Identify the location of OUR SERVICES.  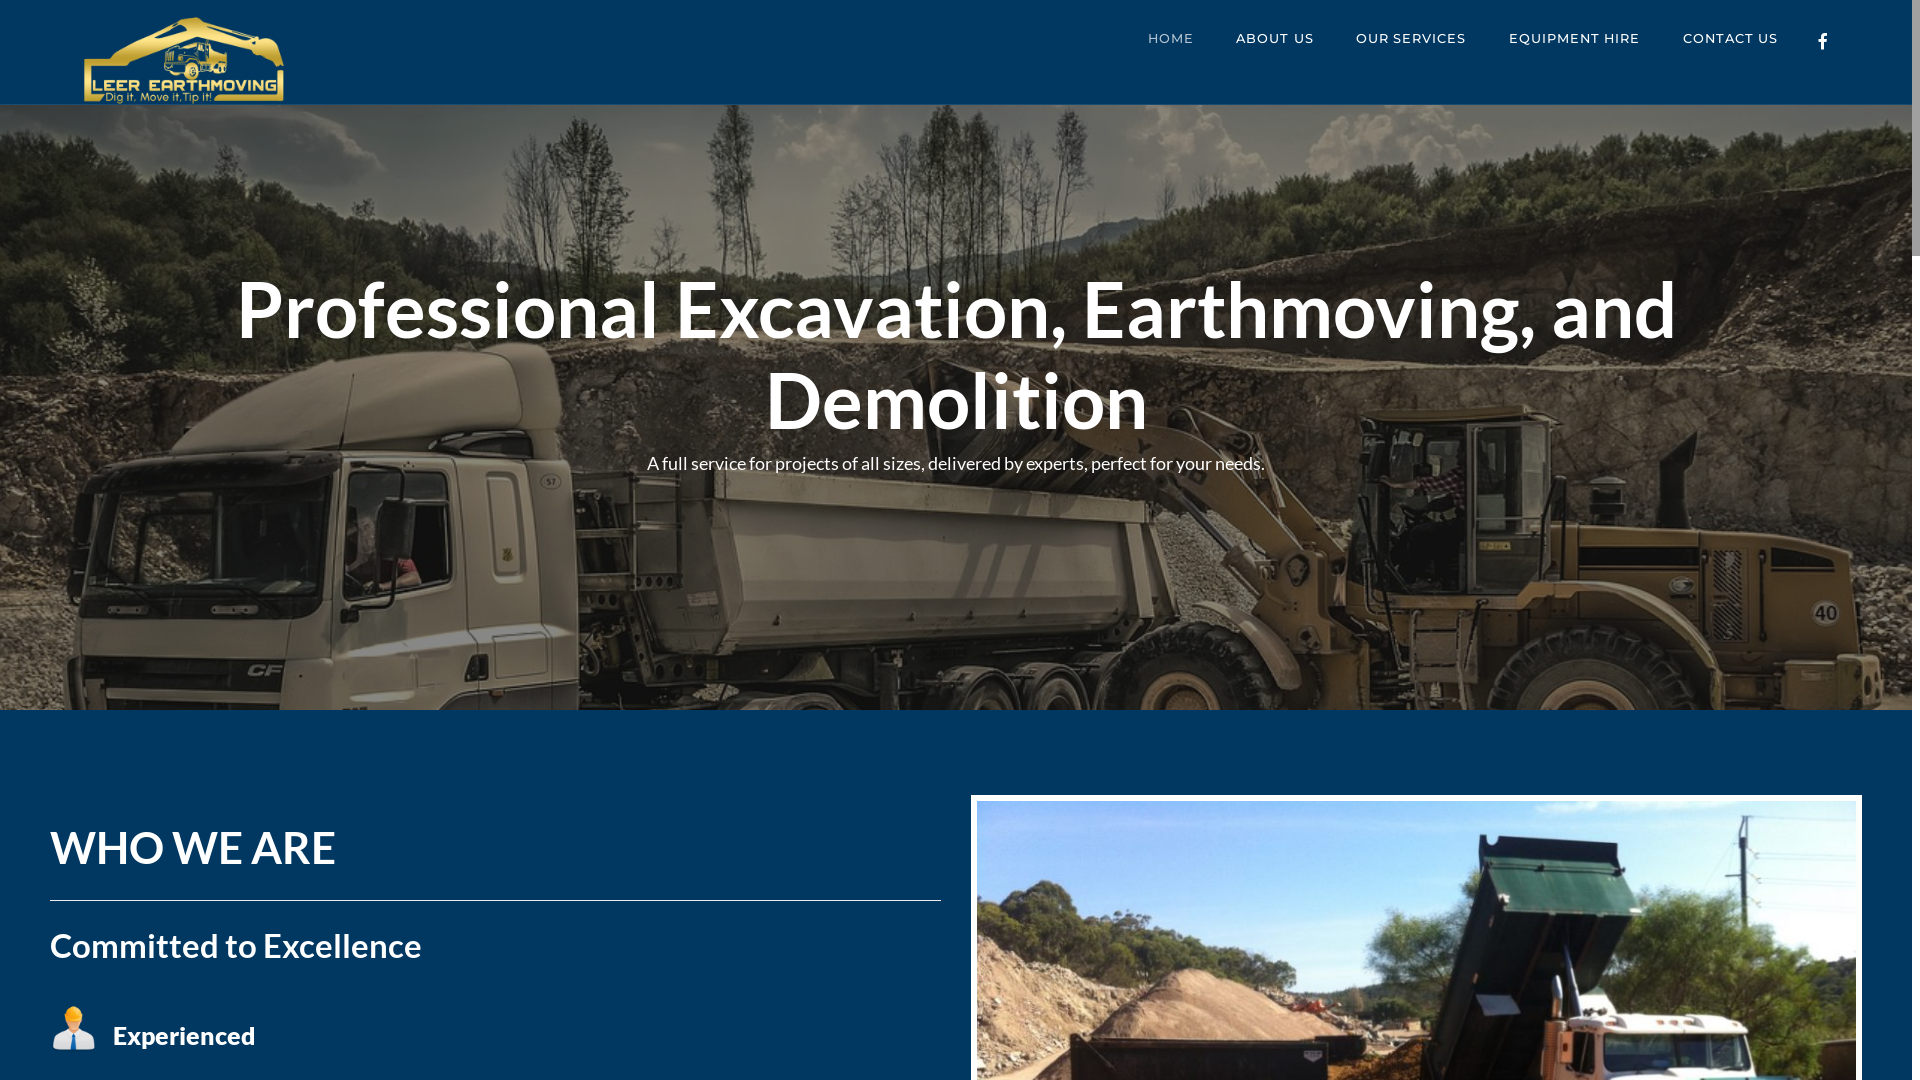
(1411, 39).